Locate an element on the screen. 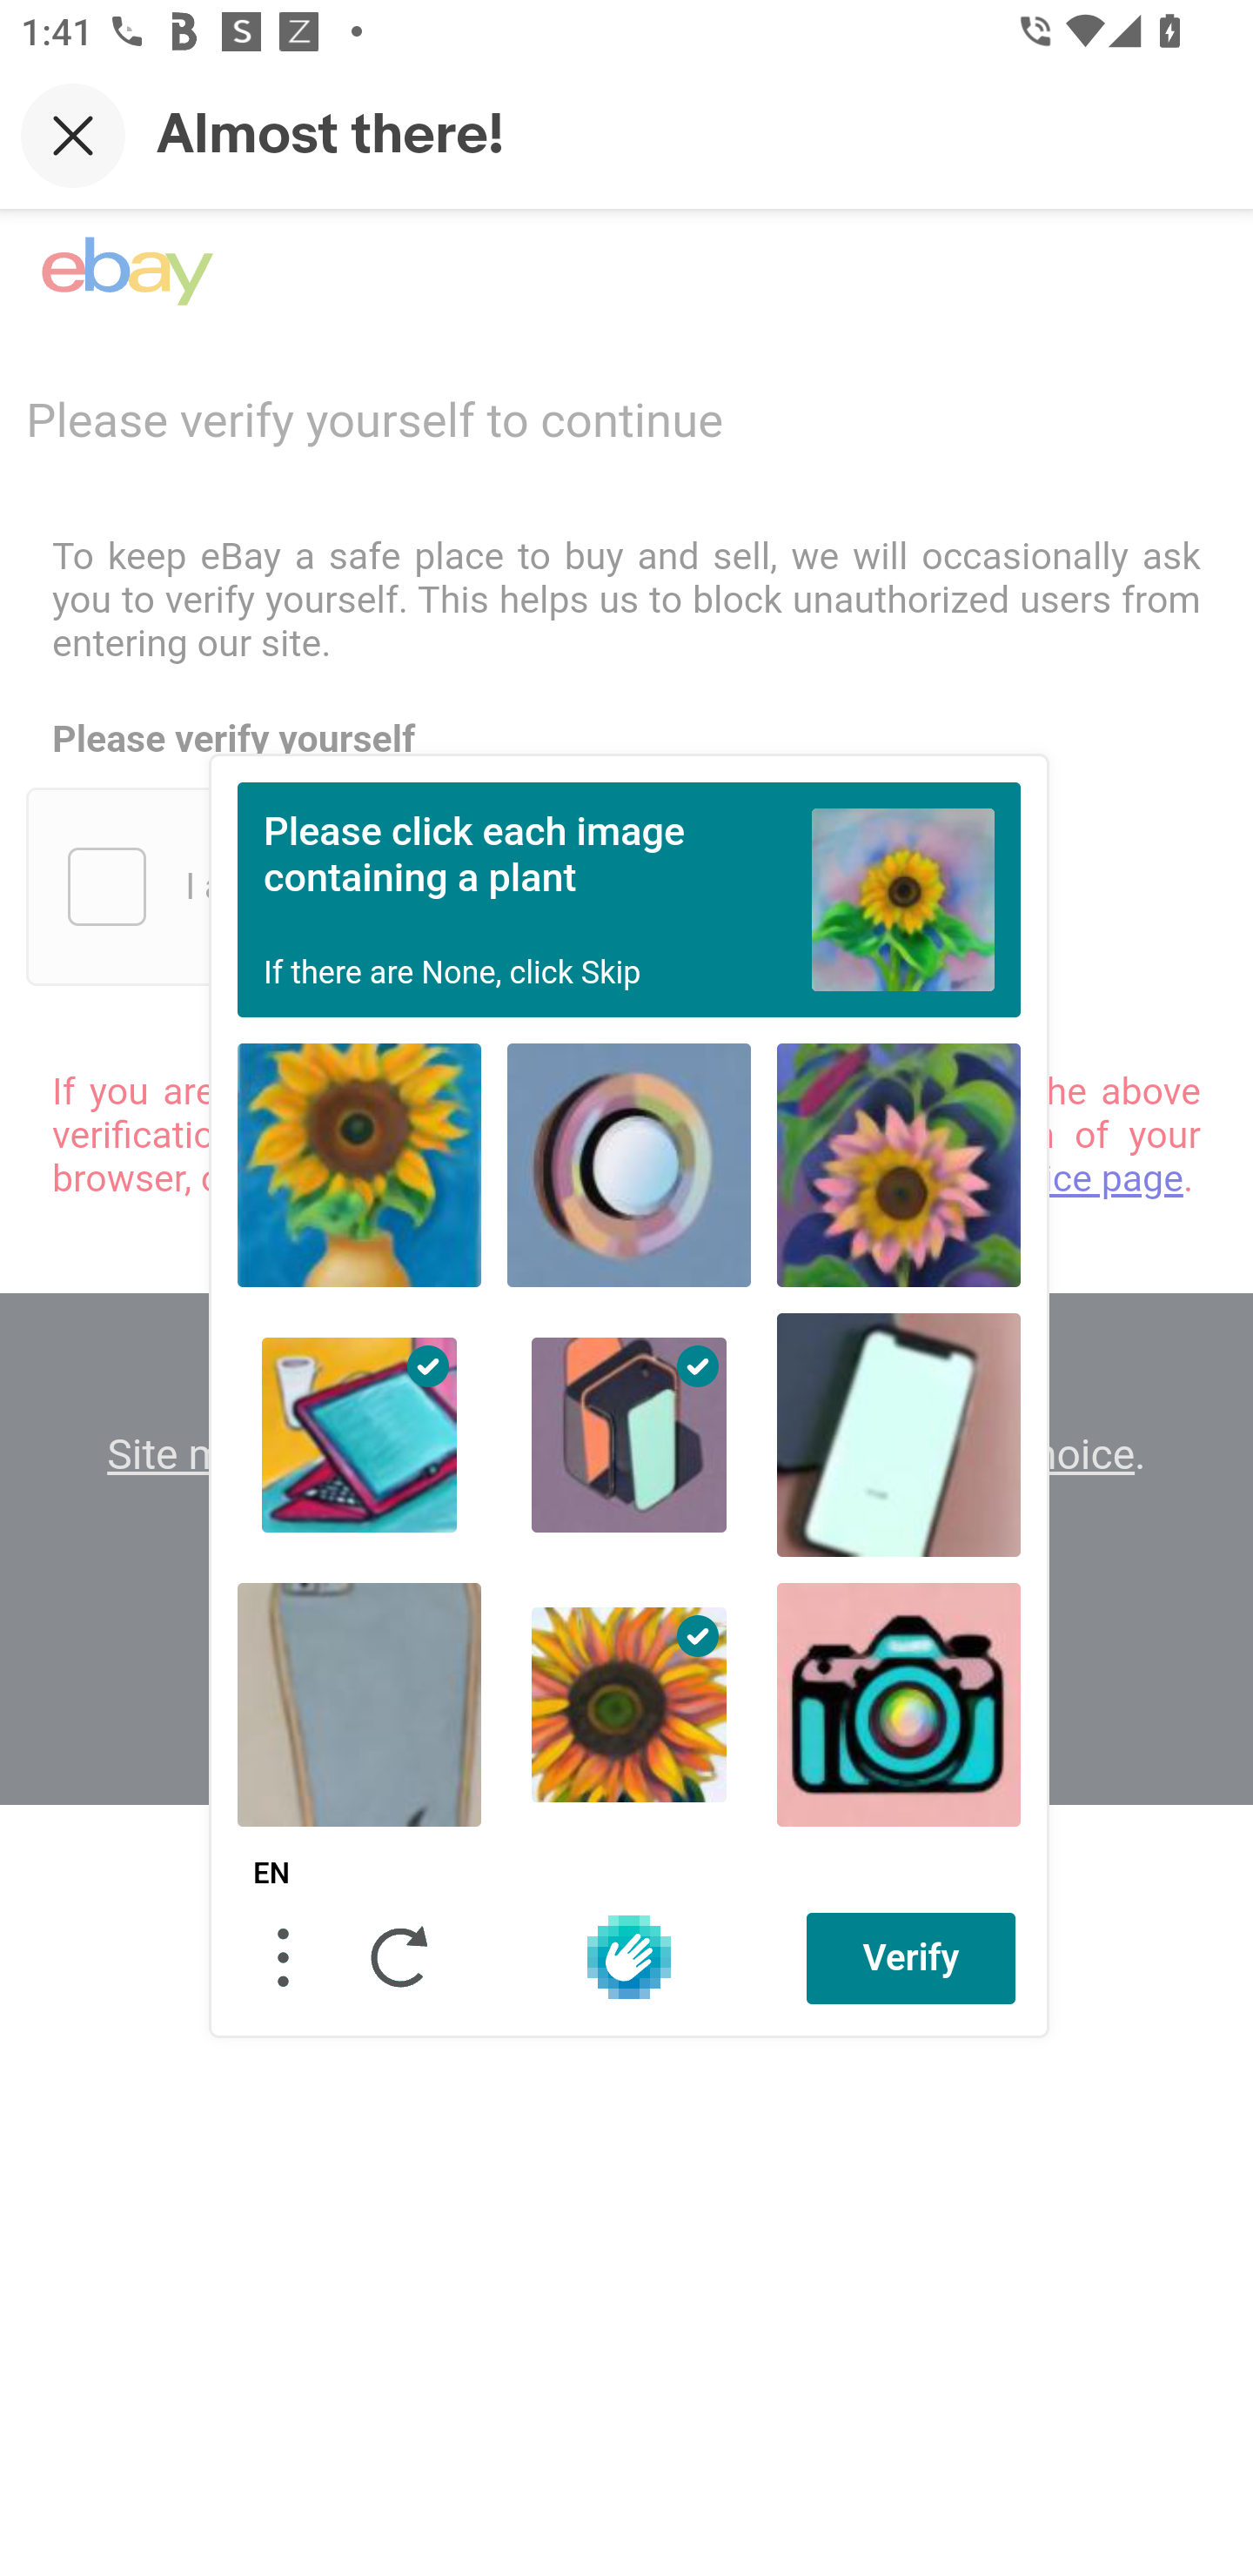  Challenge Image 4 is located at coordinates (360, 1434).